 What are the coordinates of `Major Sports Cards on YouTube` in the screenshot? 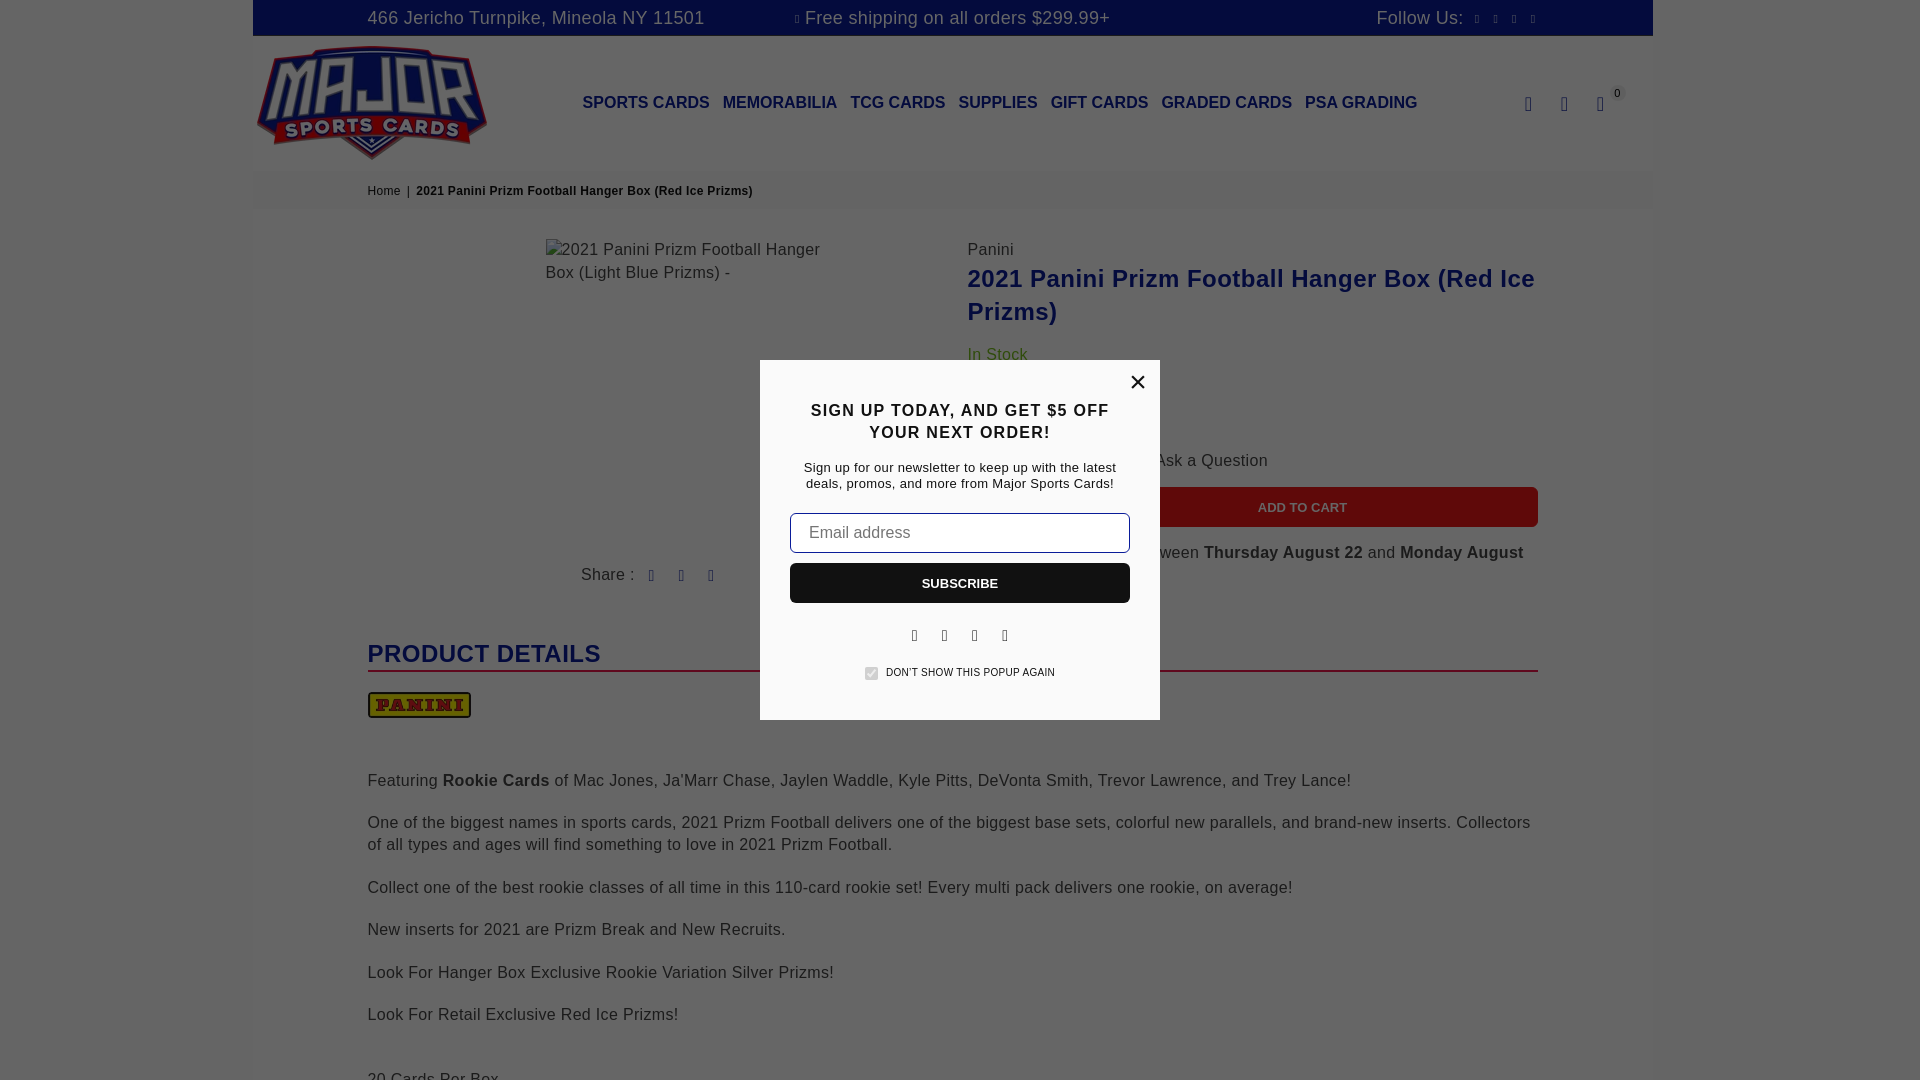 It's located at (974, 634).